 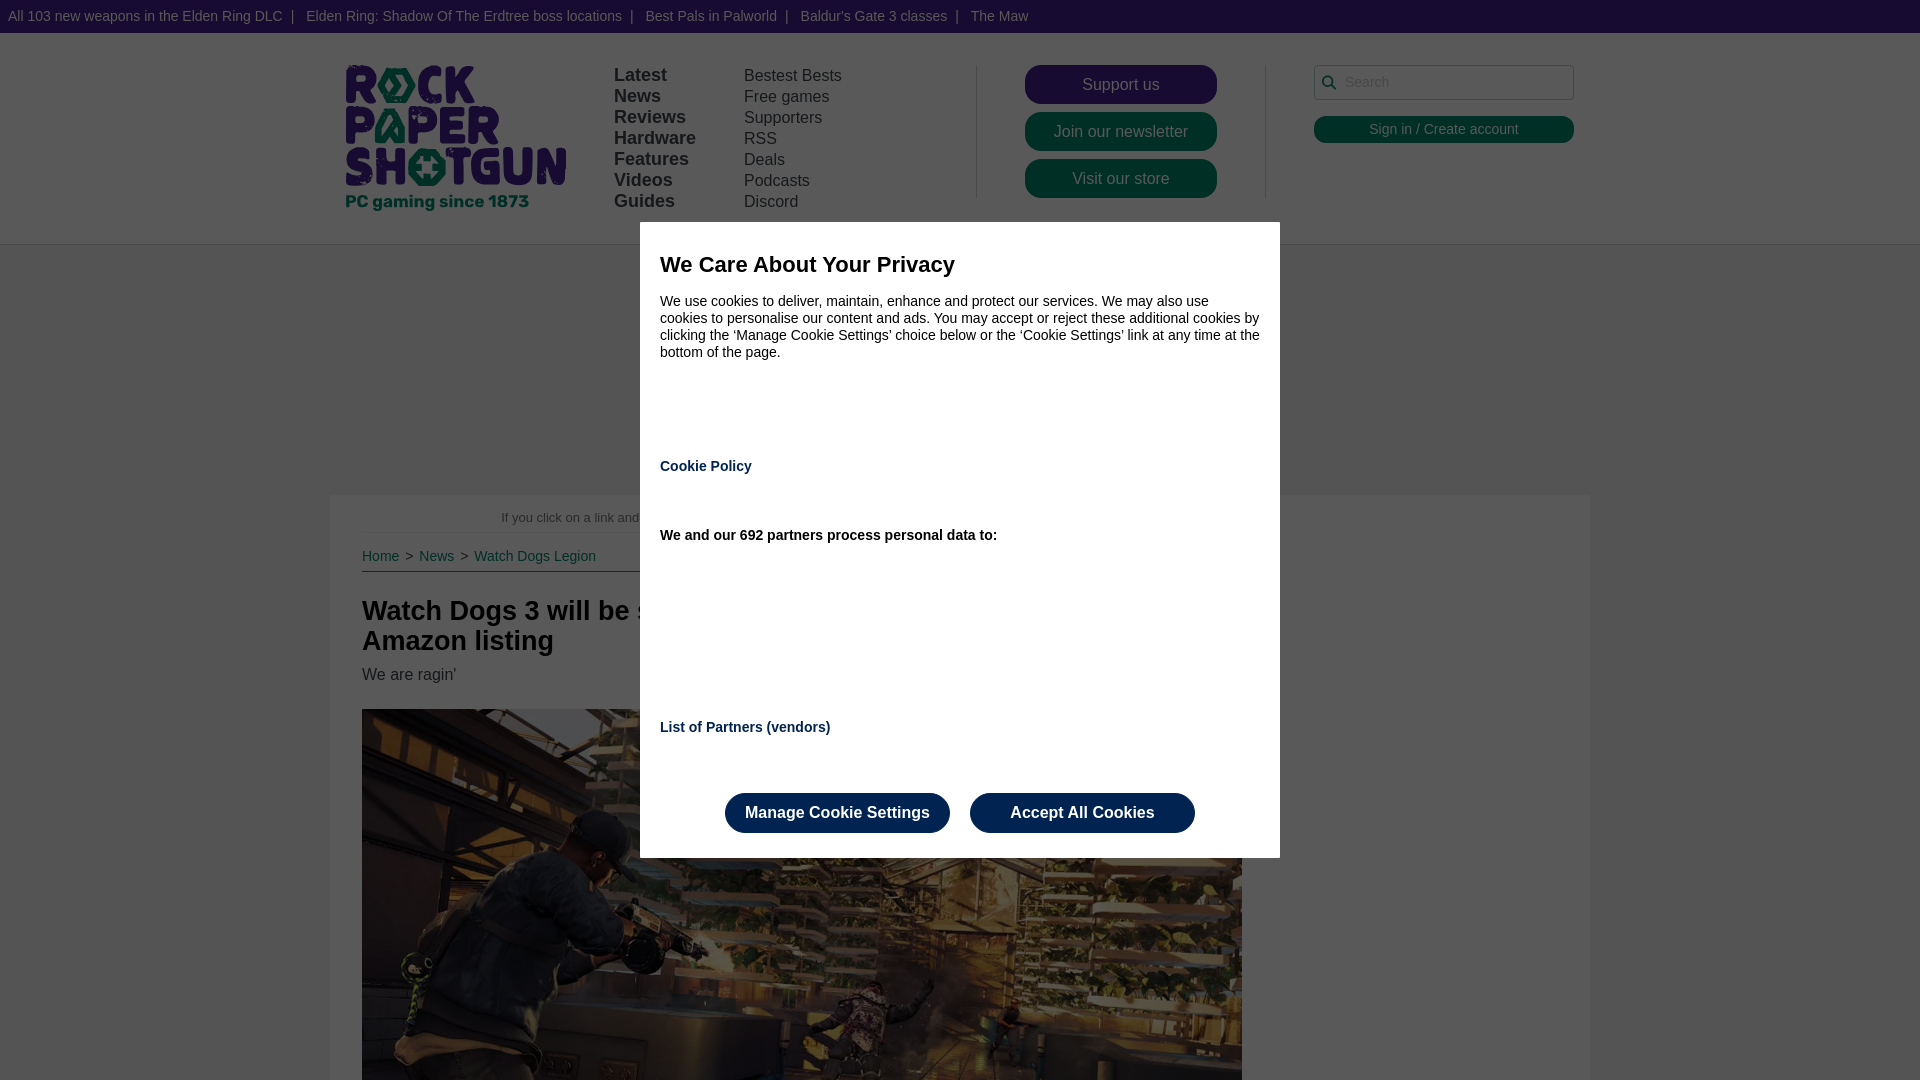 What do you see at coordinates (874, 16) in the screenshot?
I see `Baldur's Gate 3 classes` at bounding box center [874, 16].